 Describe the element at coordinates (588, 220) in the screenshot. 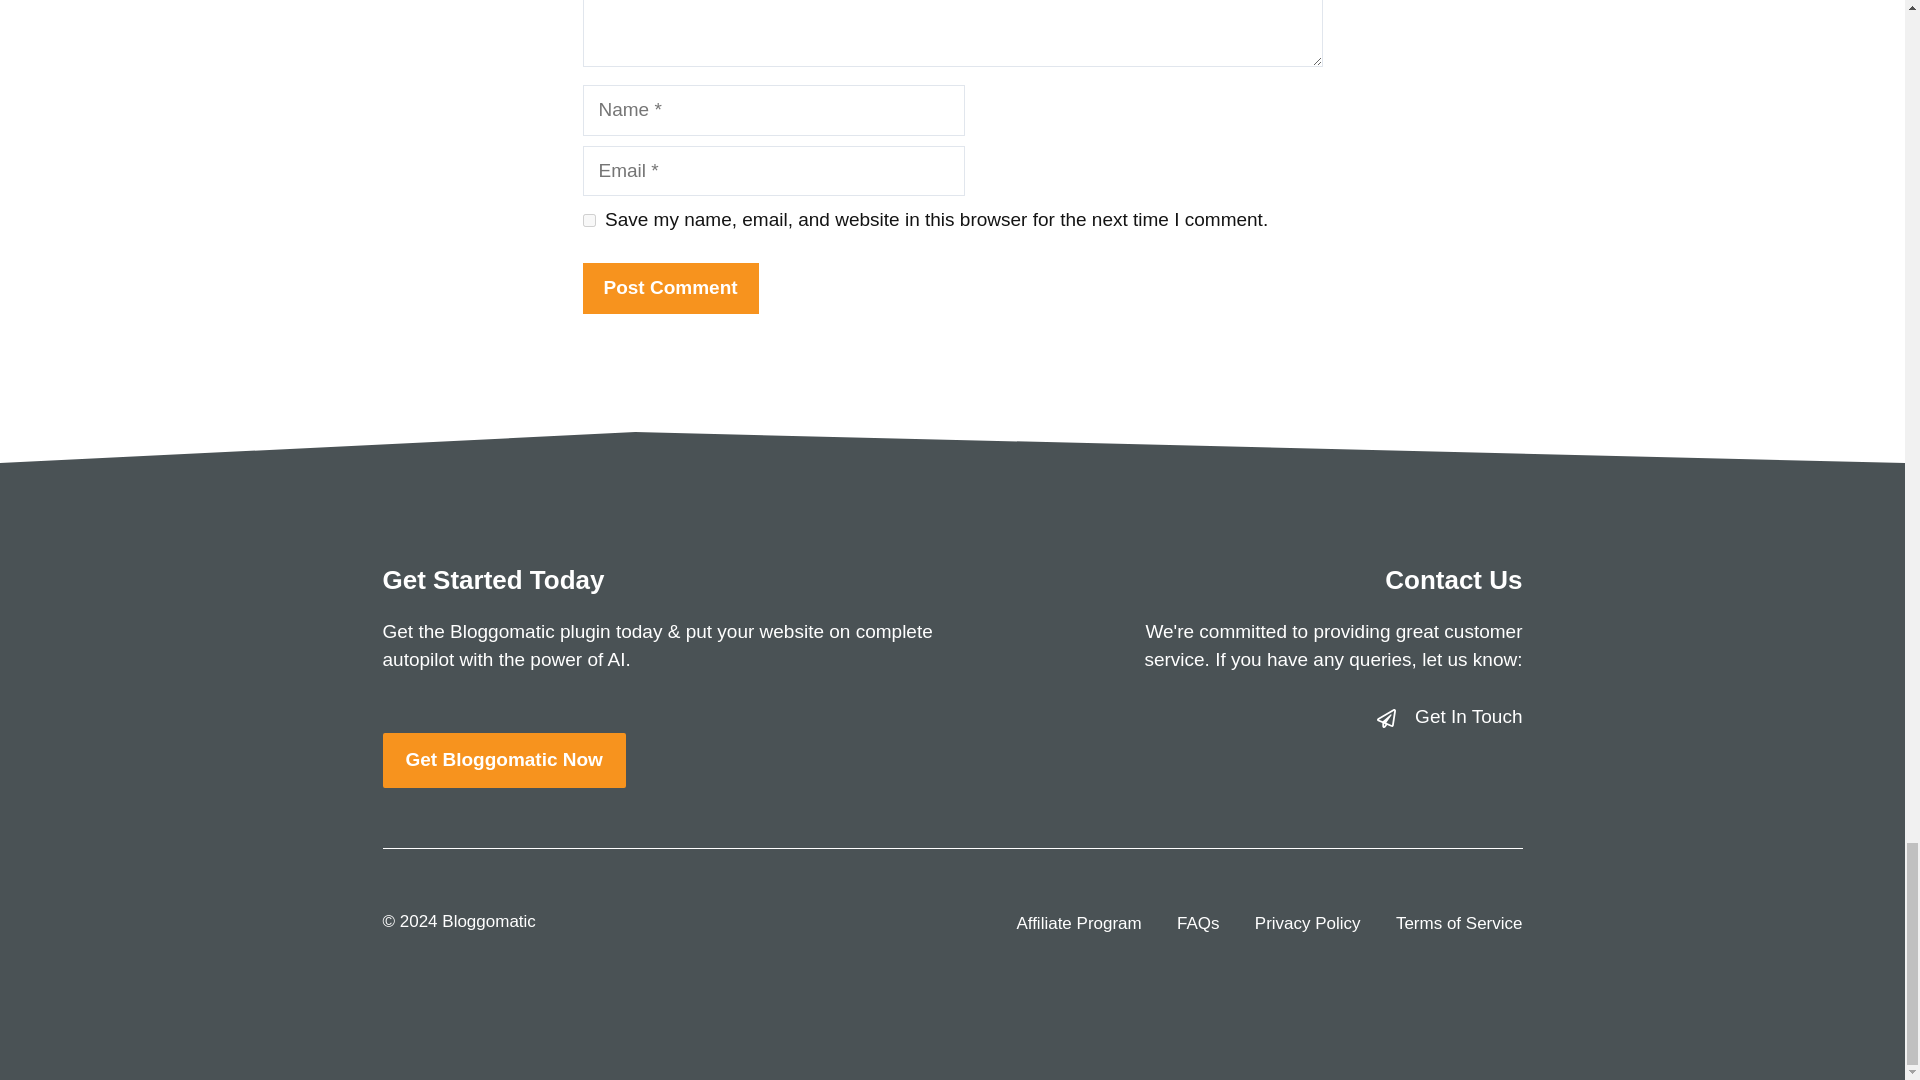

I see `yes` at that location.